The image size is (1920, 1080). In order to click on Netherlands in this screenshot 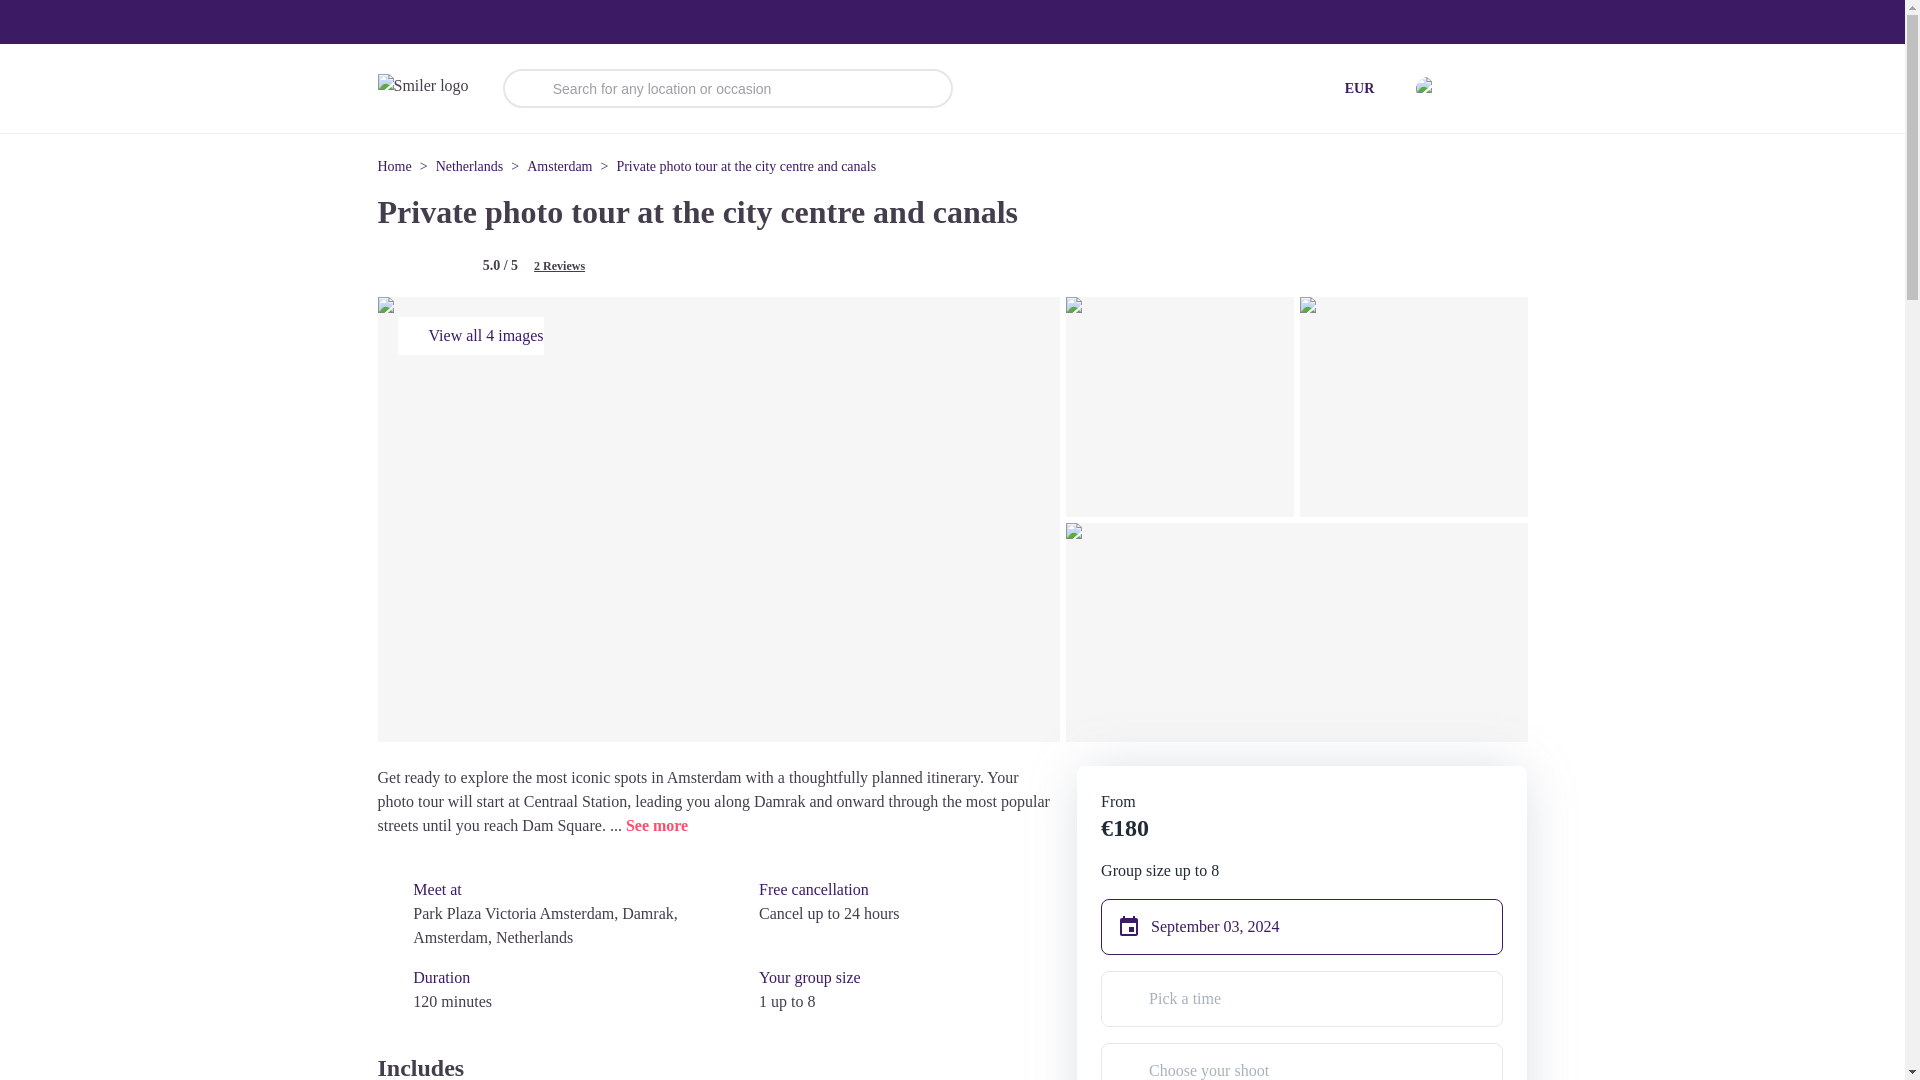, I will do `click(469, 166)`.